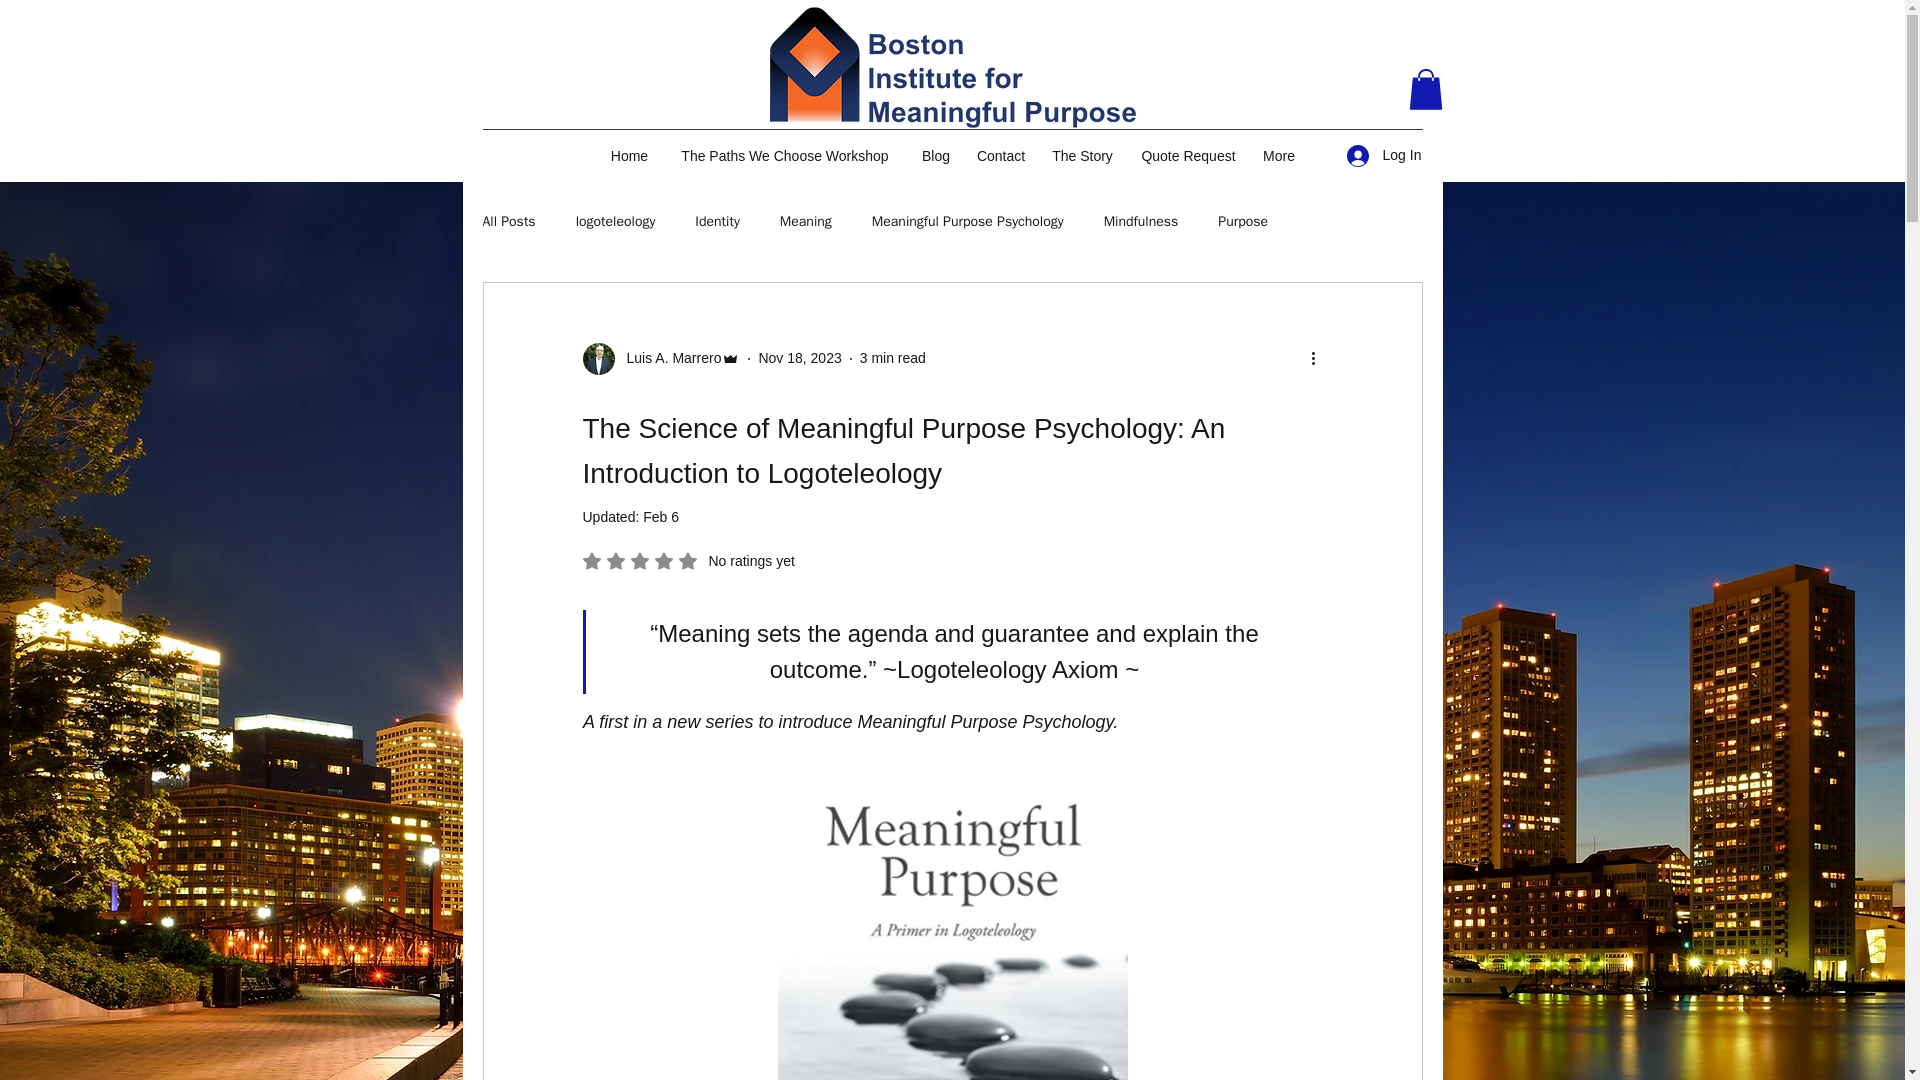  I want to click on Home, so click(628, 156).